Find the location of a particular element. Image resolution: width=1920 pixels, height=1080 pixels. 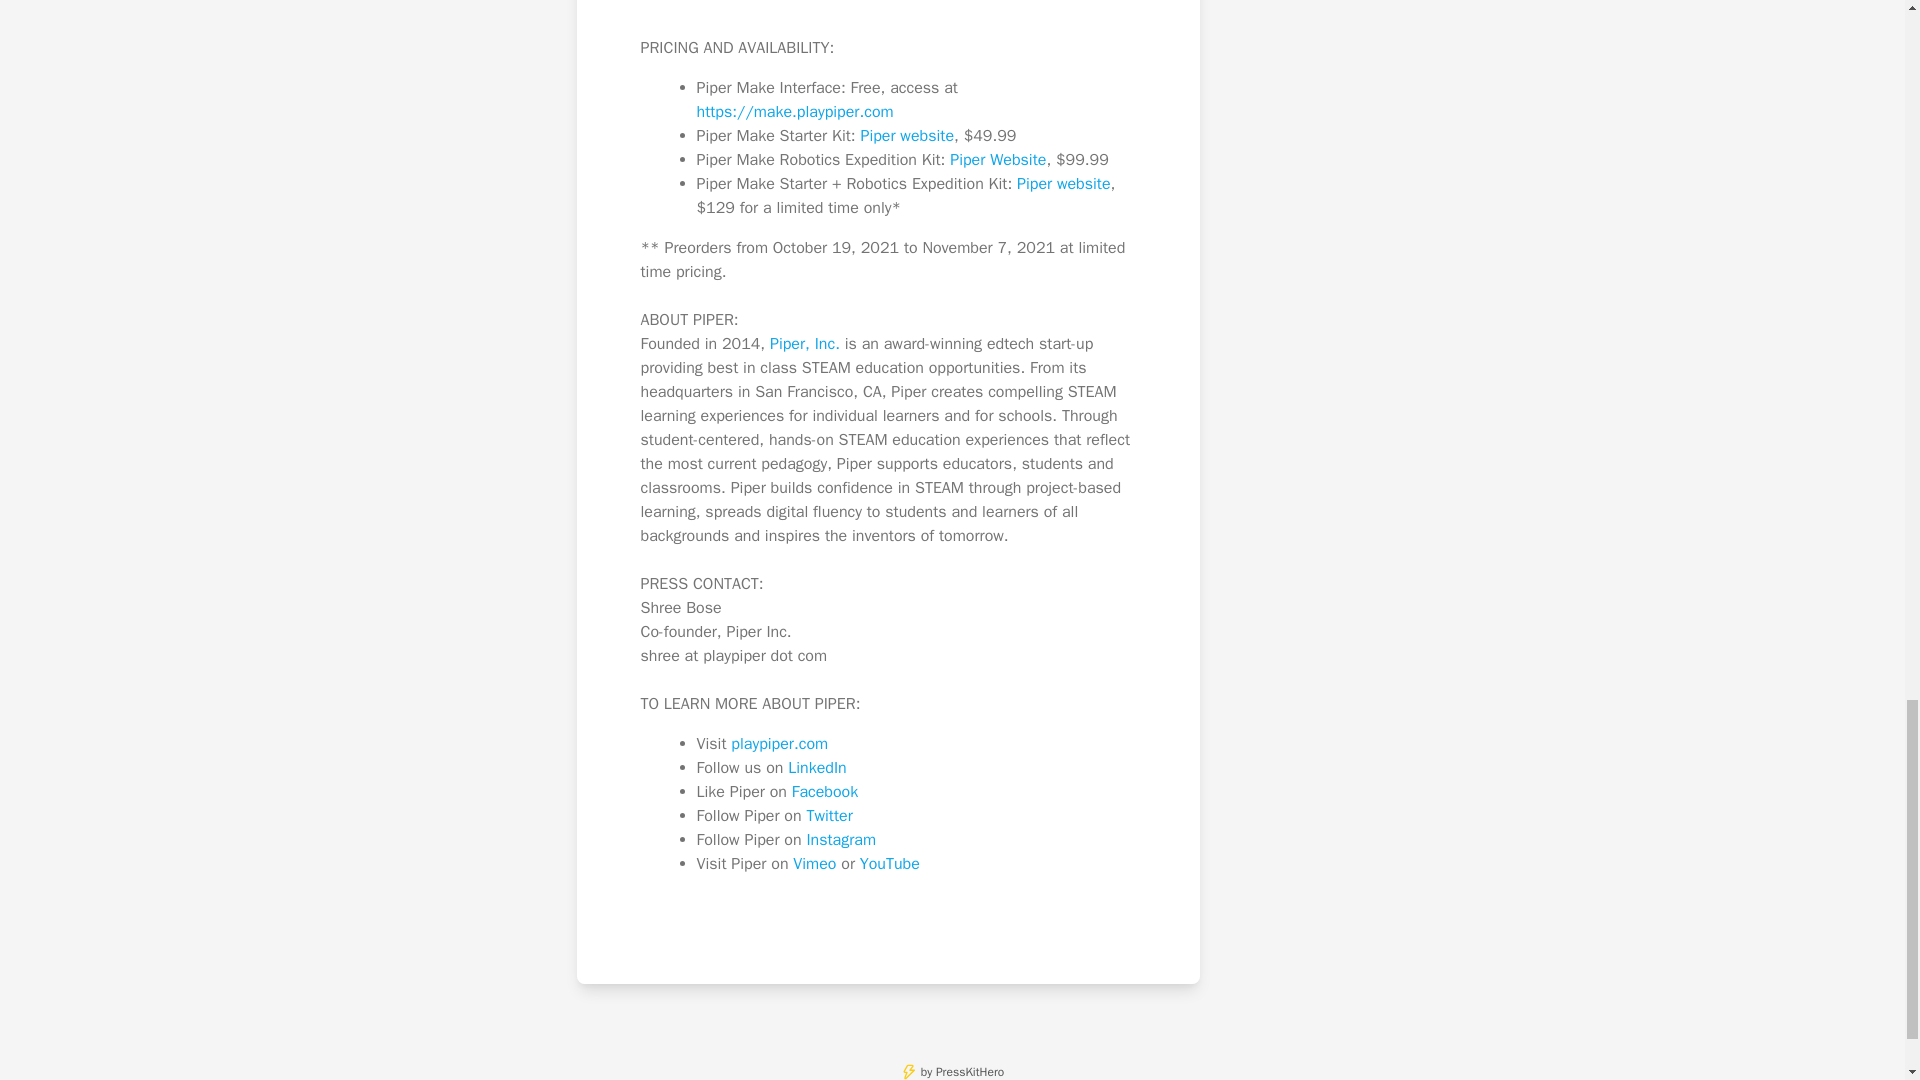

Piper Website is located at coordinates (998, 160).